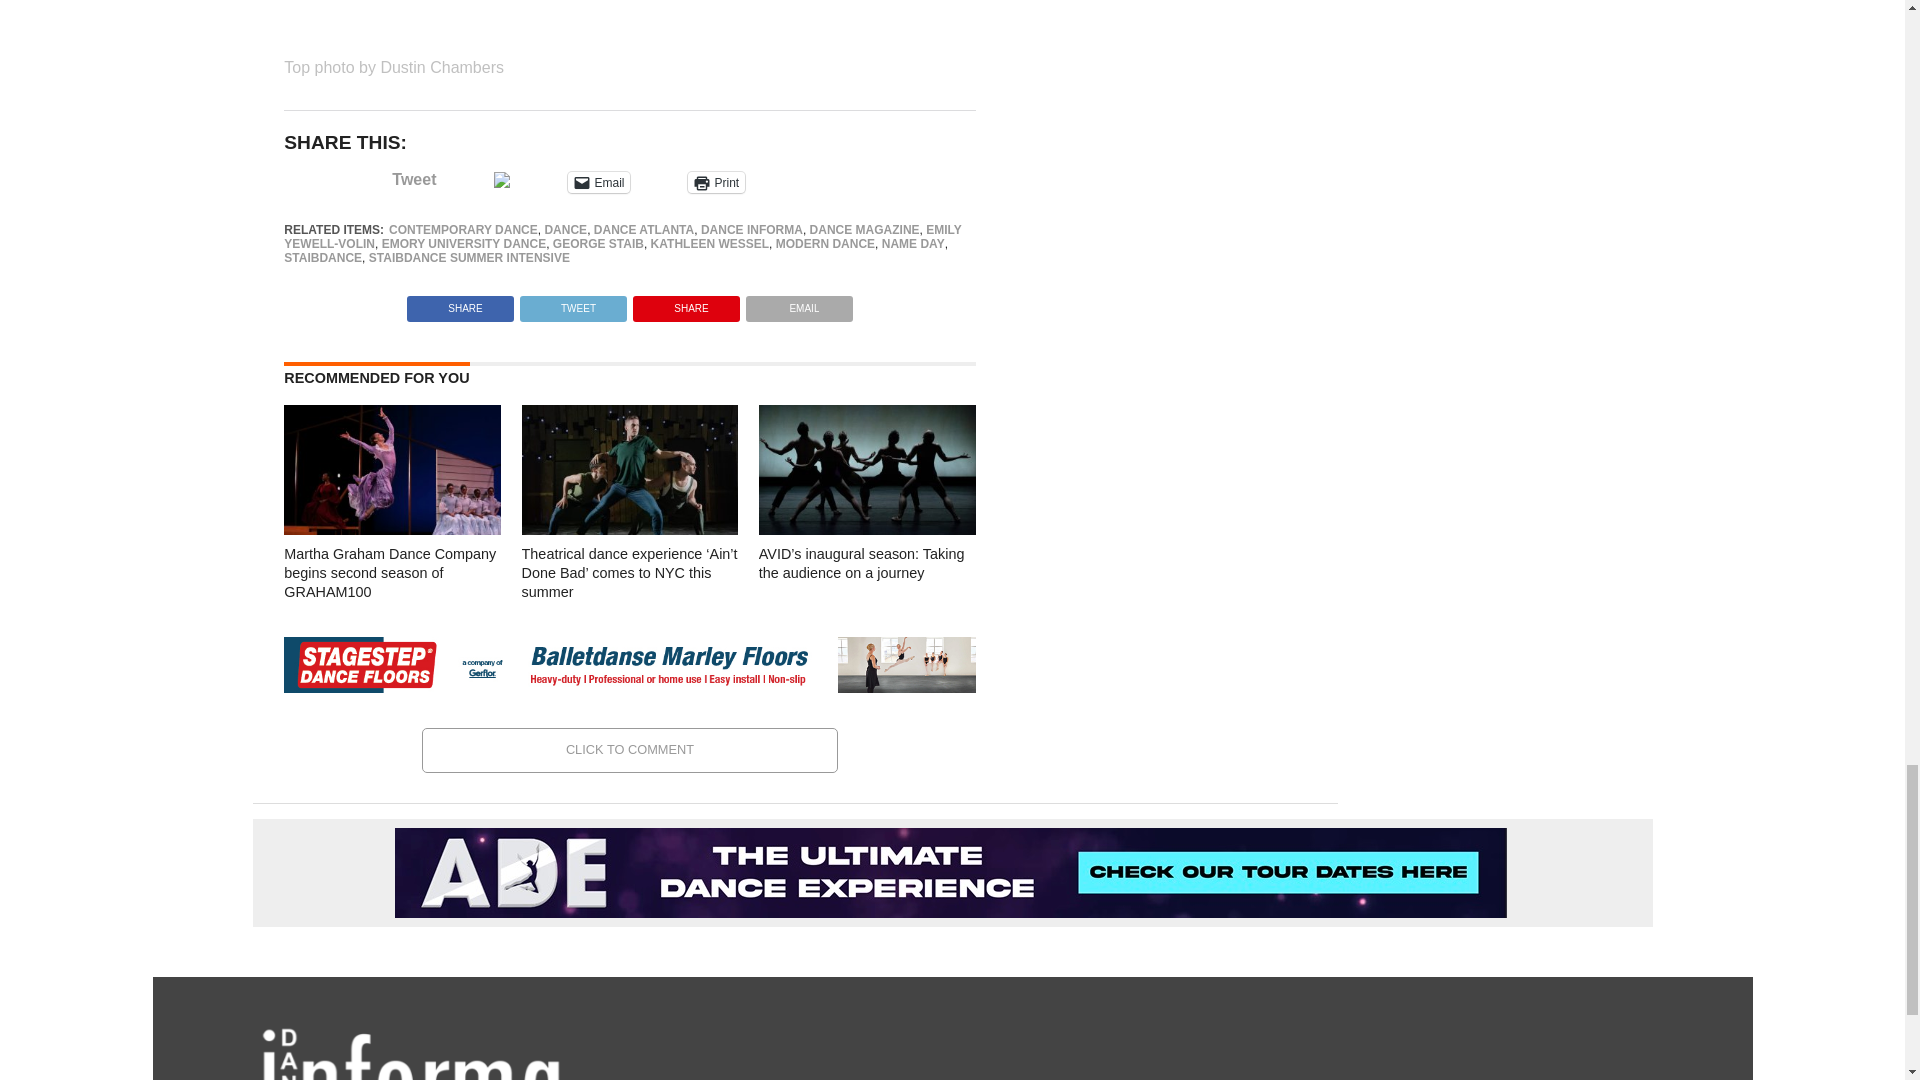 The width and height of the screenshot is (1920, 1080). Describe the element at coordinates (686, 303) in the screenshot. I see `Pin This Post` at that location.